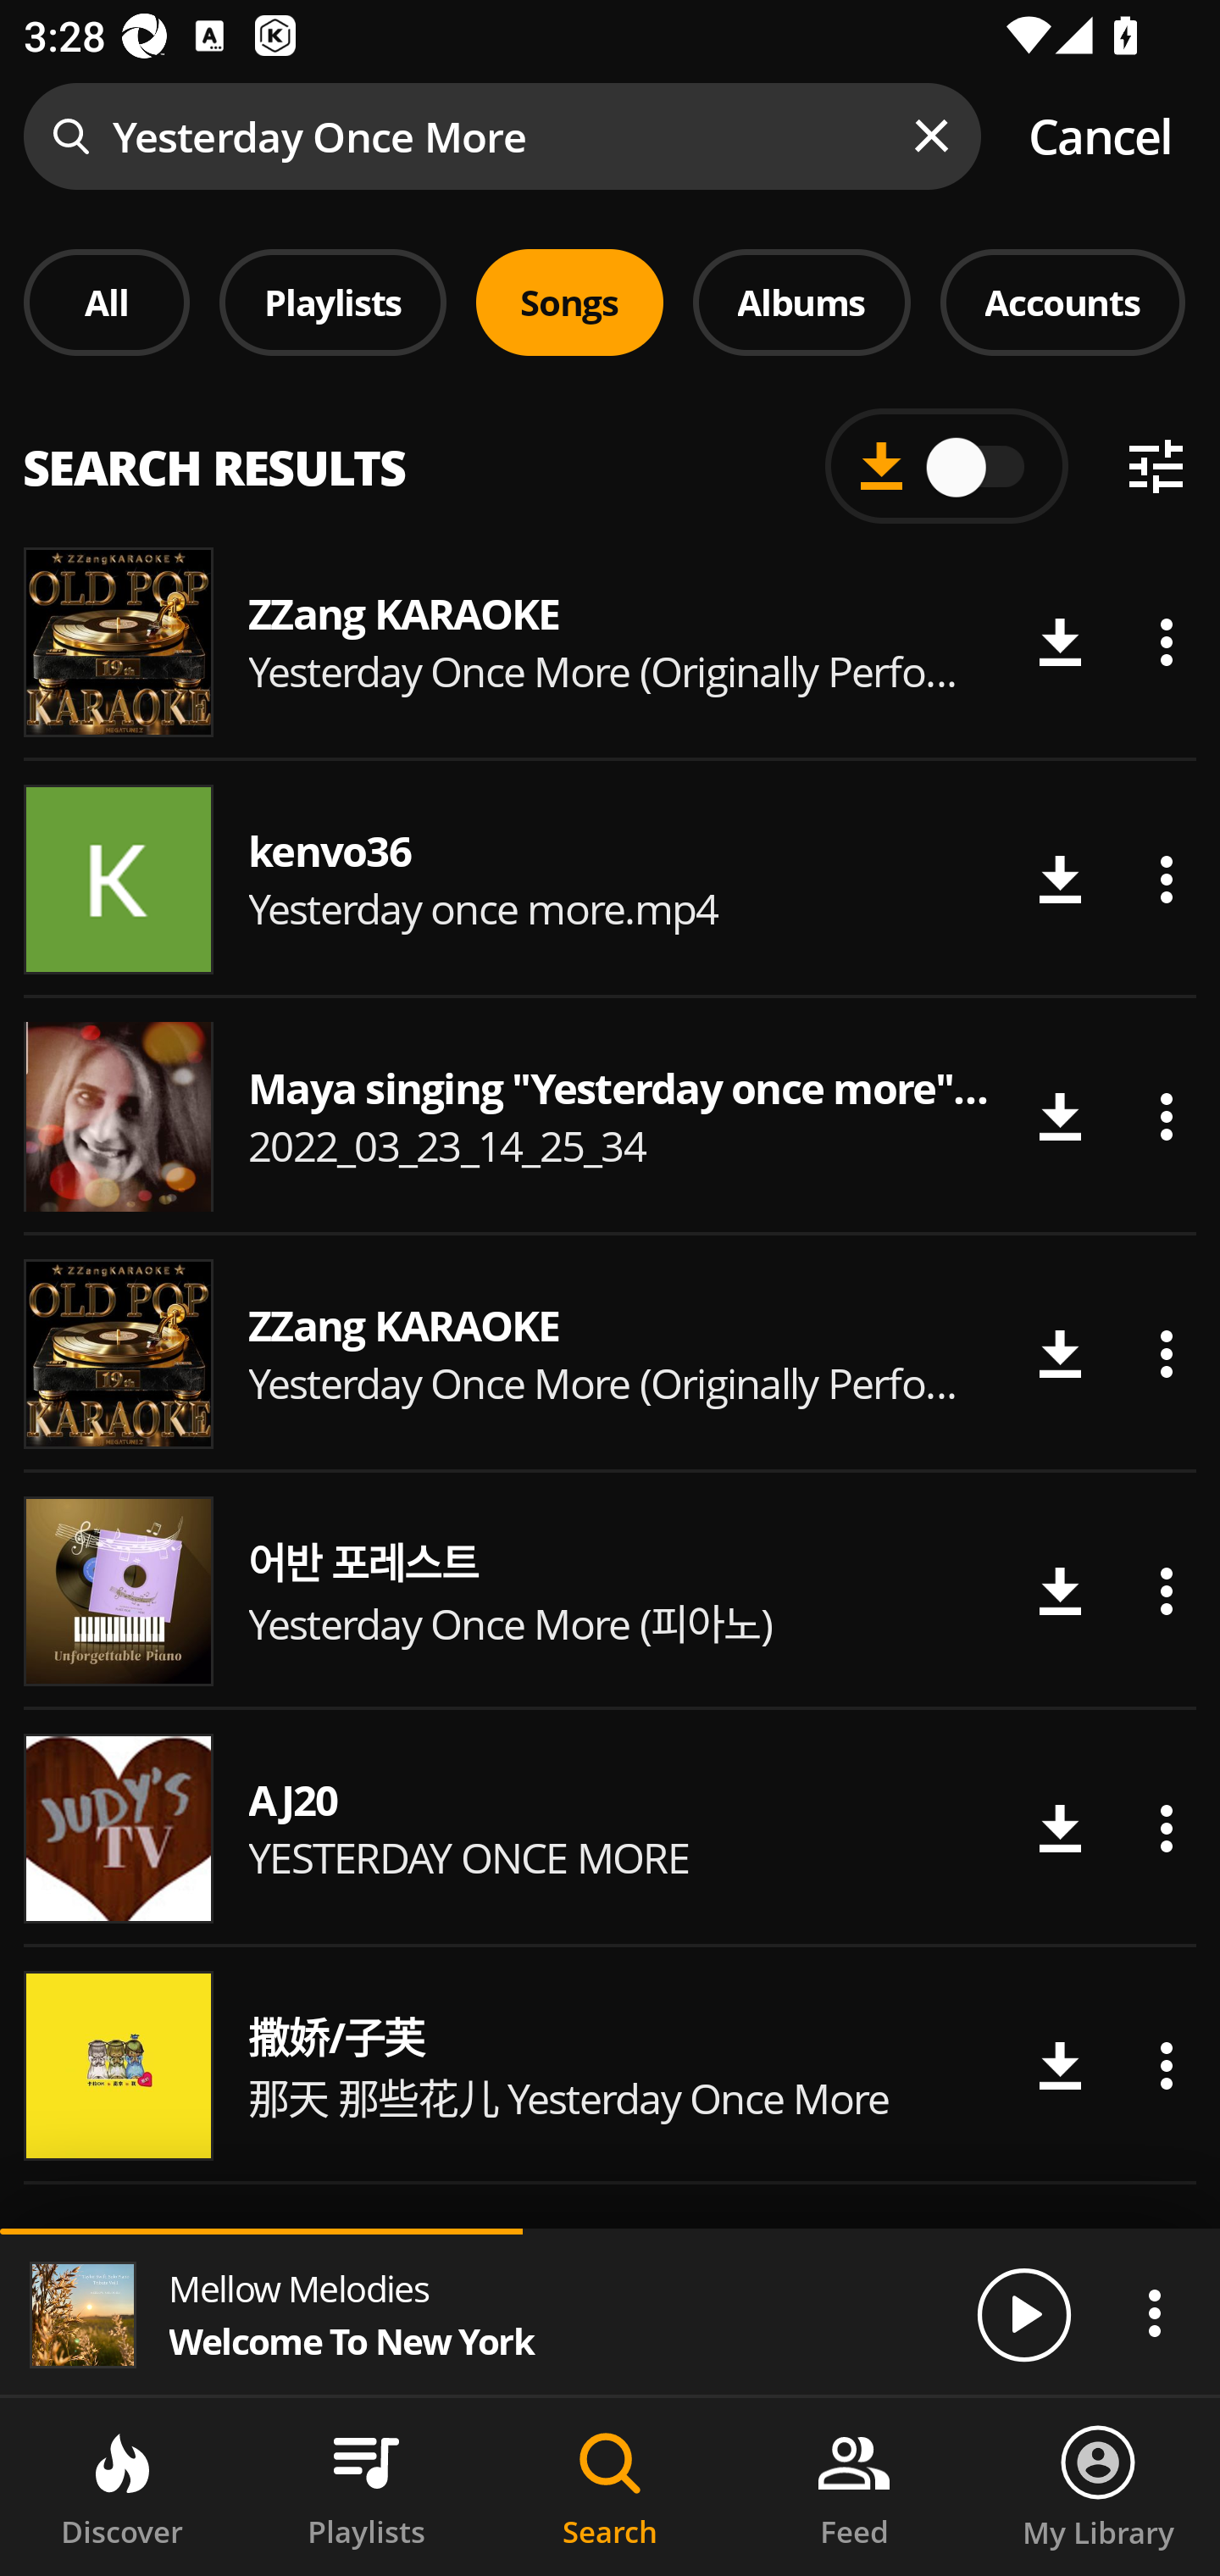  What do you see at coordinates (1098, 2487) in the screenshot?
I see `My Library` at bounding box center [1098, 2487].